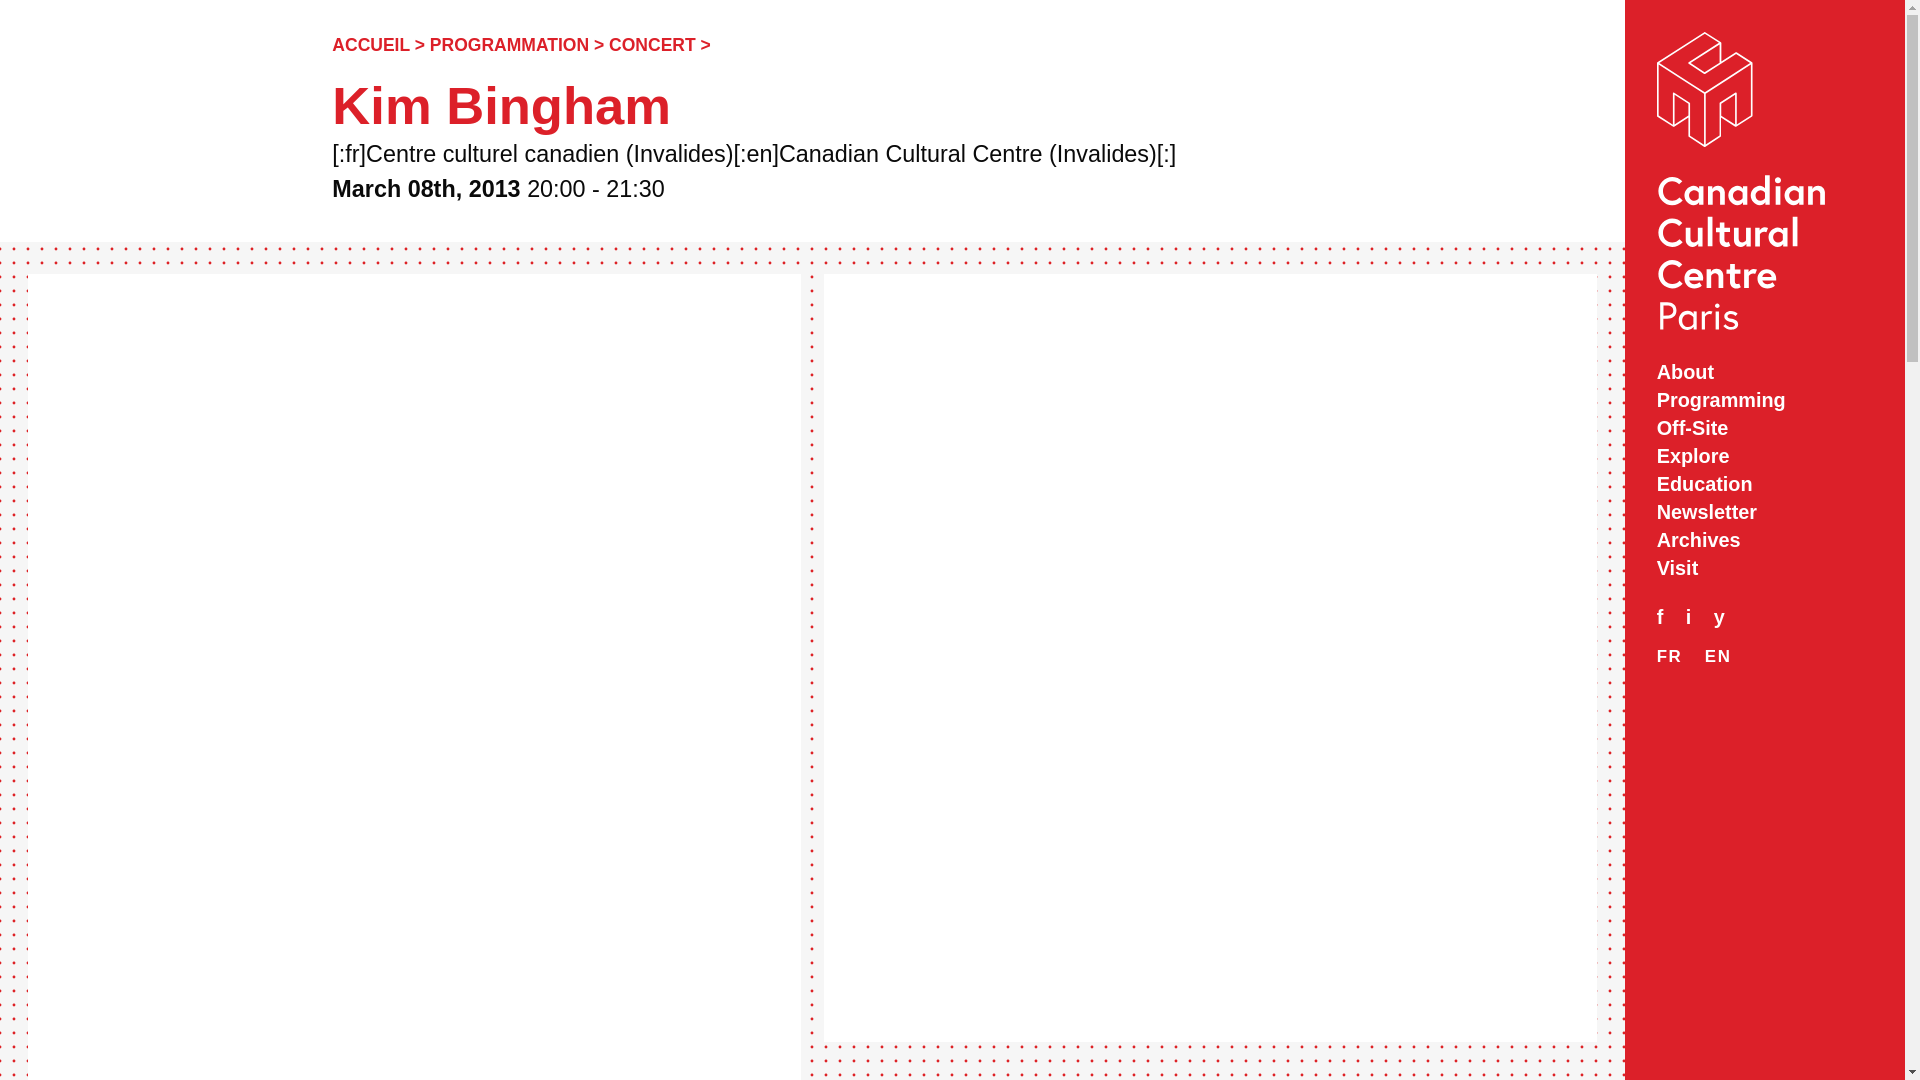 This screenshot has width=1920, height=1080. What do you see at coordinates (1764, 372) in the screenshot?
I see `About` at bounding box center [1764, 372].